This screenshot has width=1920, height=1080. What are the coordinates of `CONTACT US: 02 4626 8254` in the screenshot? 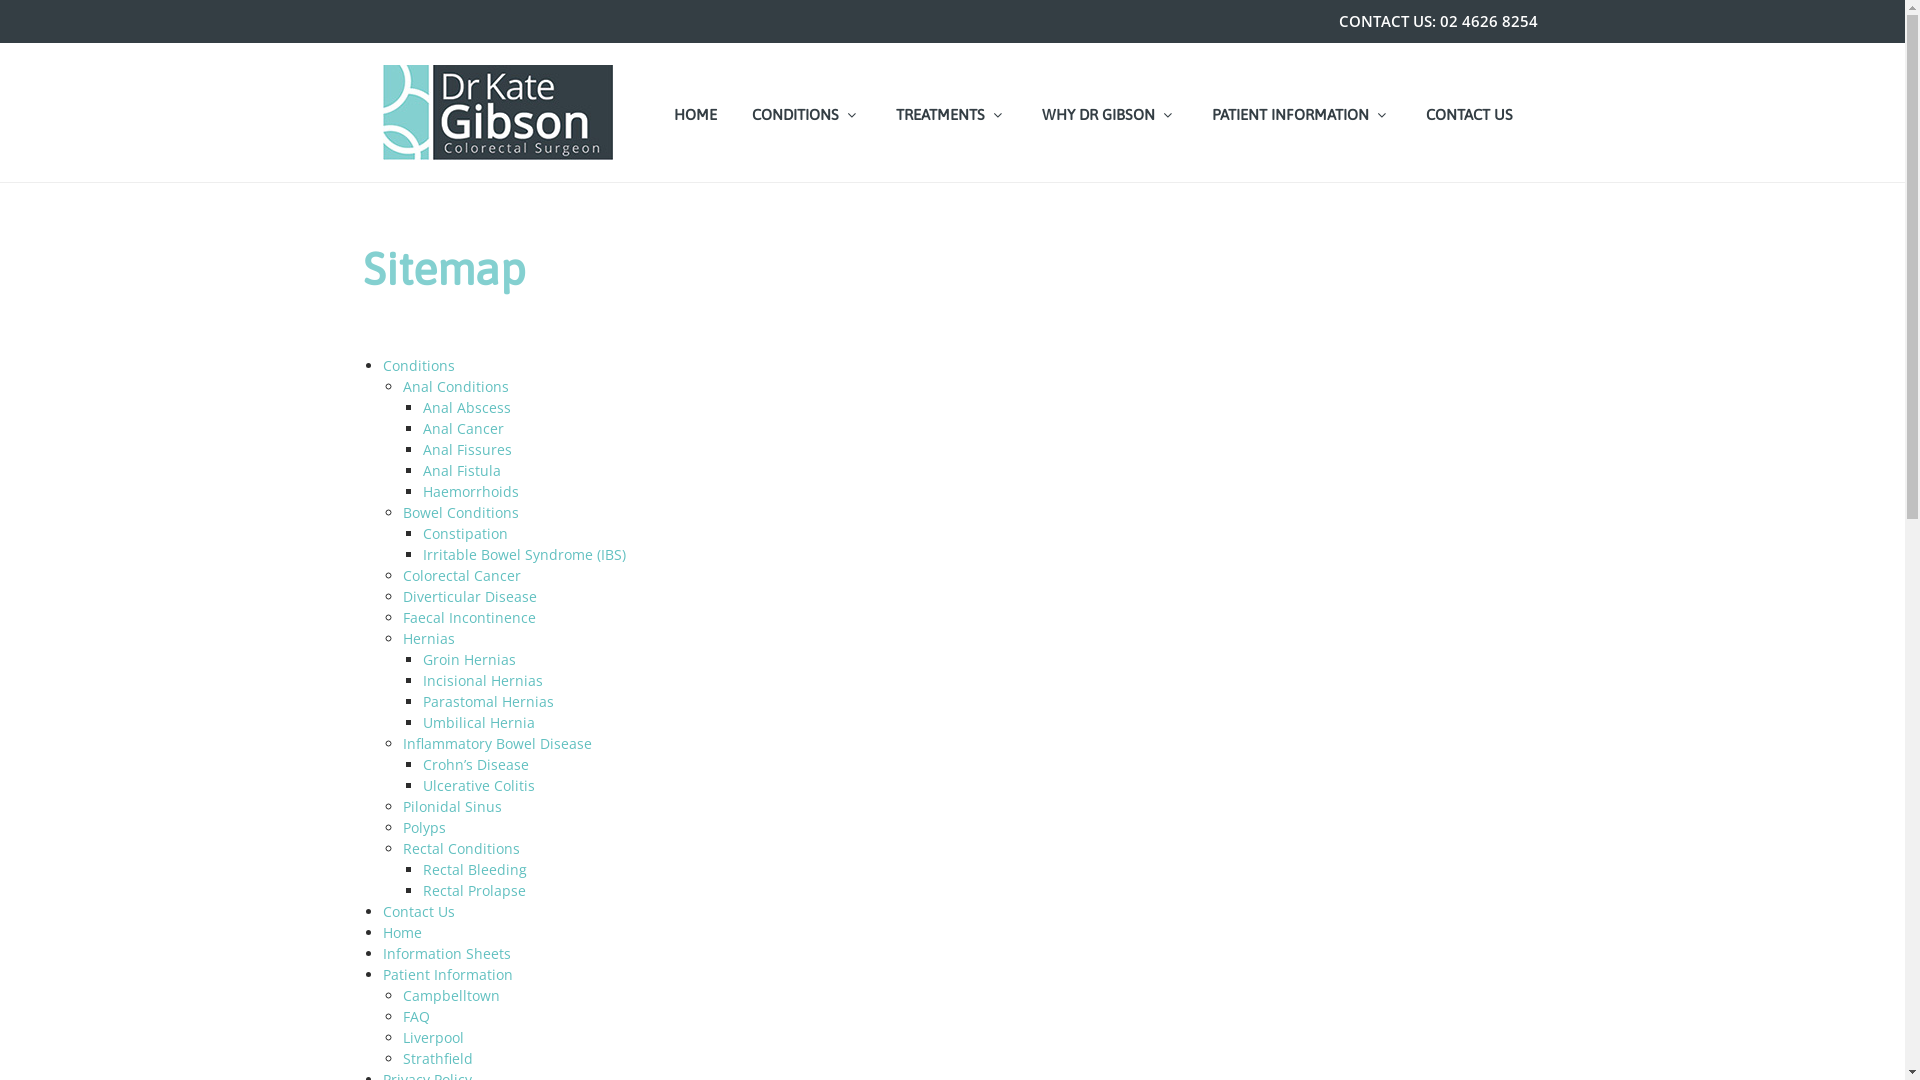 It's located at (1438, 22).